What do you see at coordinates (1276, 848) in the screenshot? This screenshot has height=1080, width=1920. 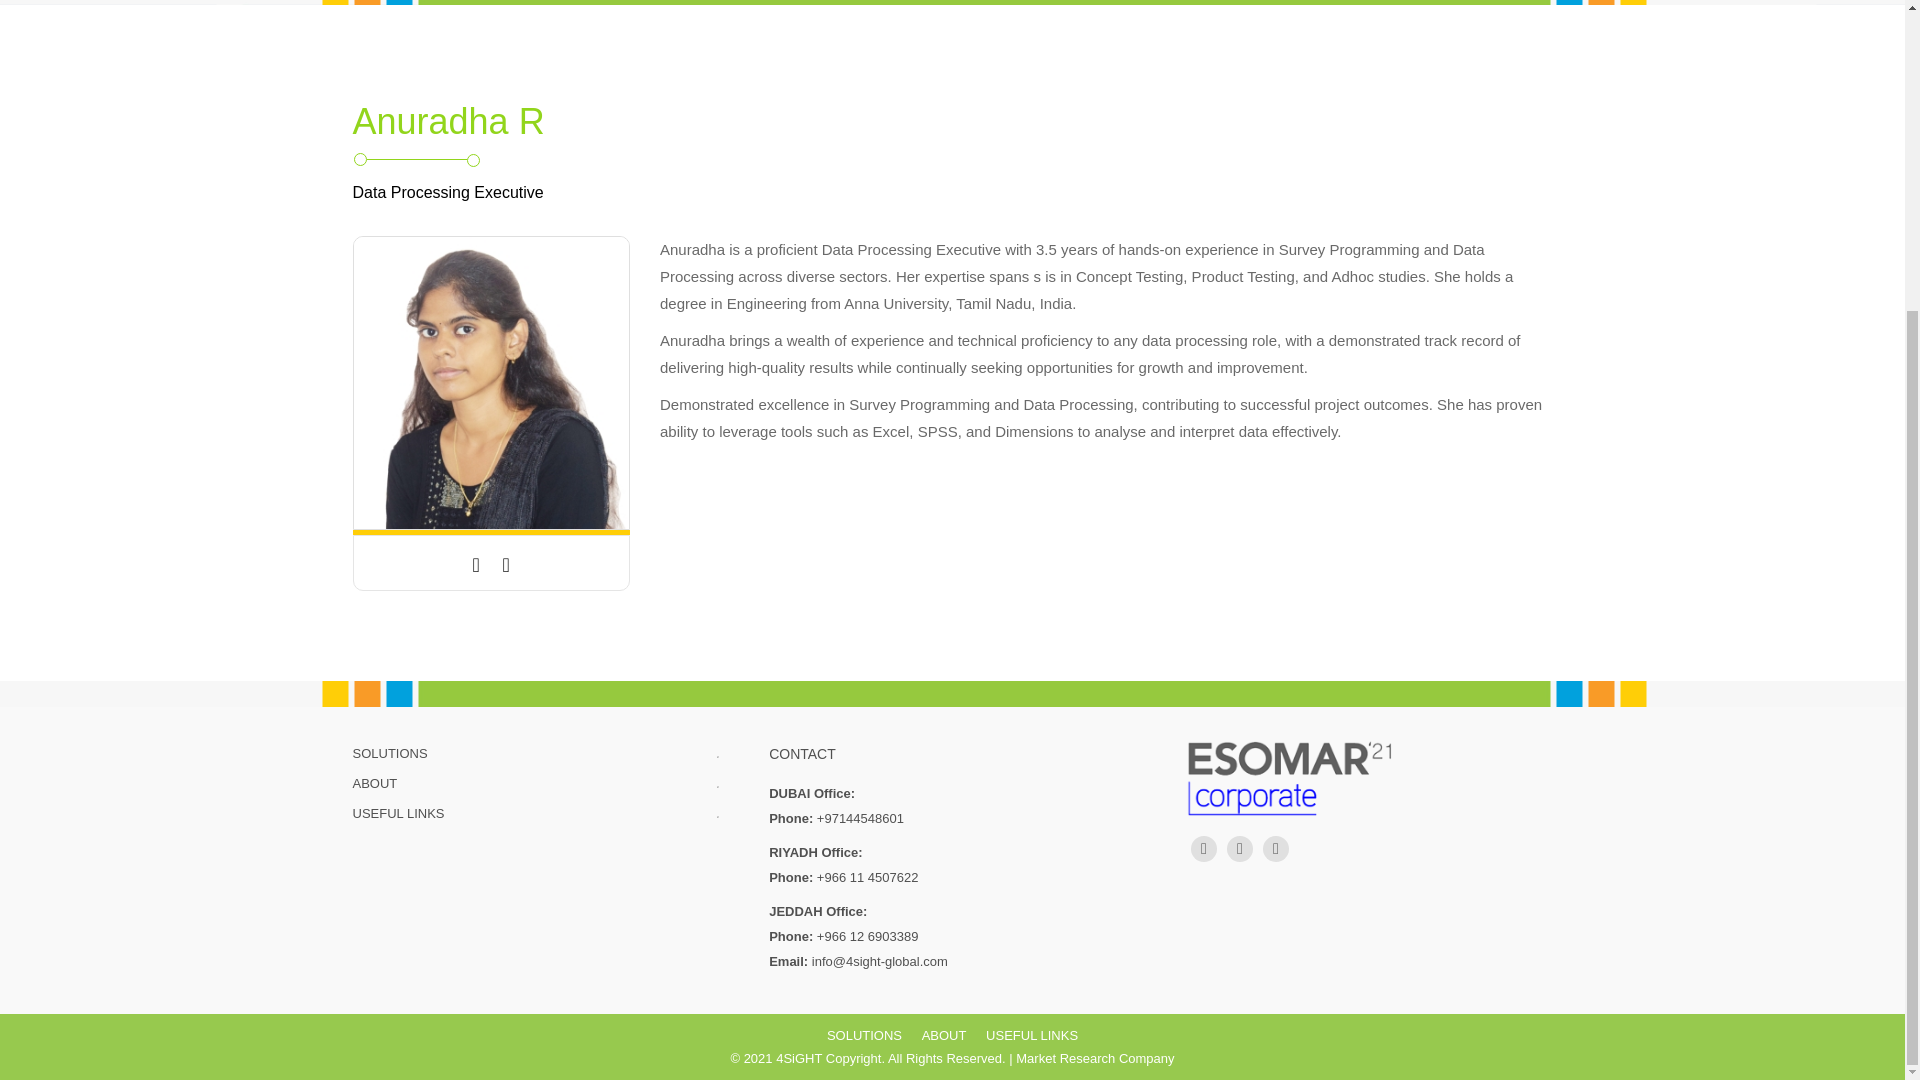 I see `Instagram` at bounding box center [1276, 848].